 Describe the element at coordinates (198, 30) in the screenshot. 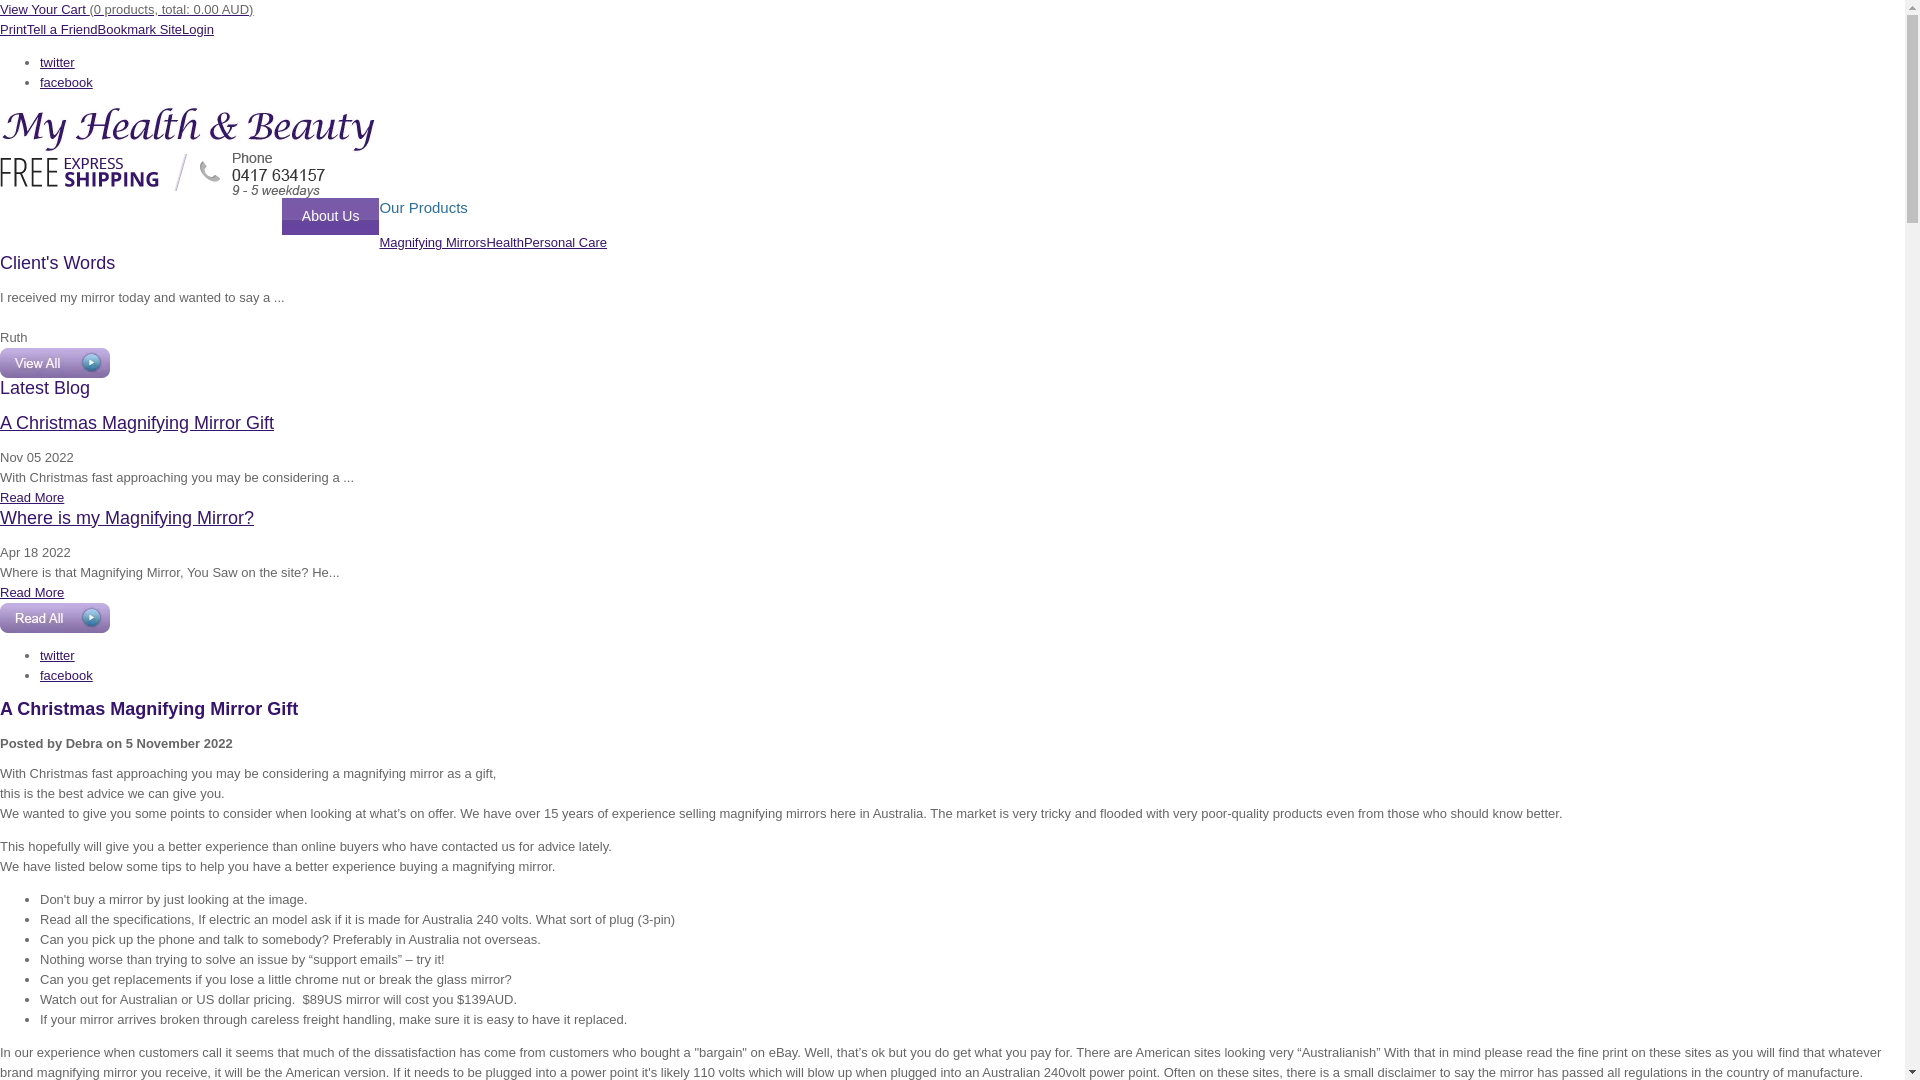

I see `Login` at that location.